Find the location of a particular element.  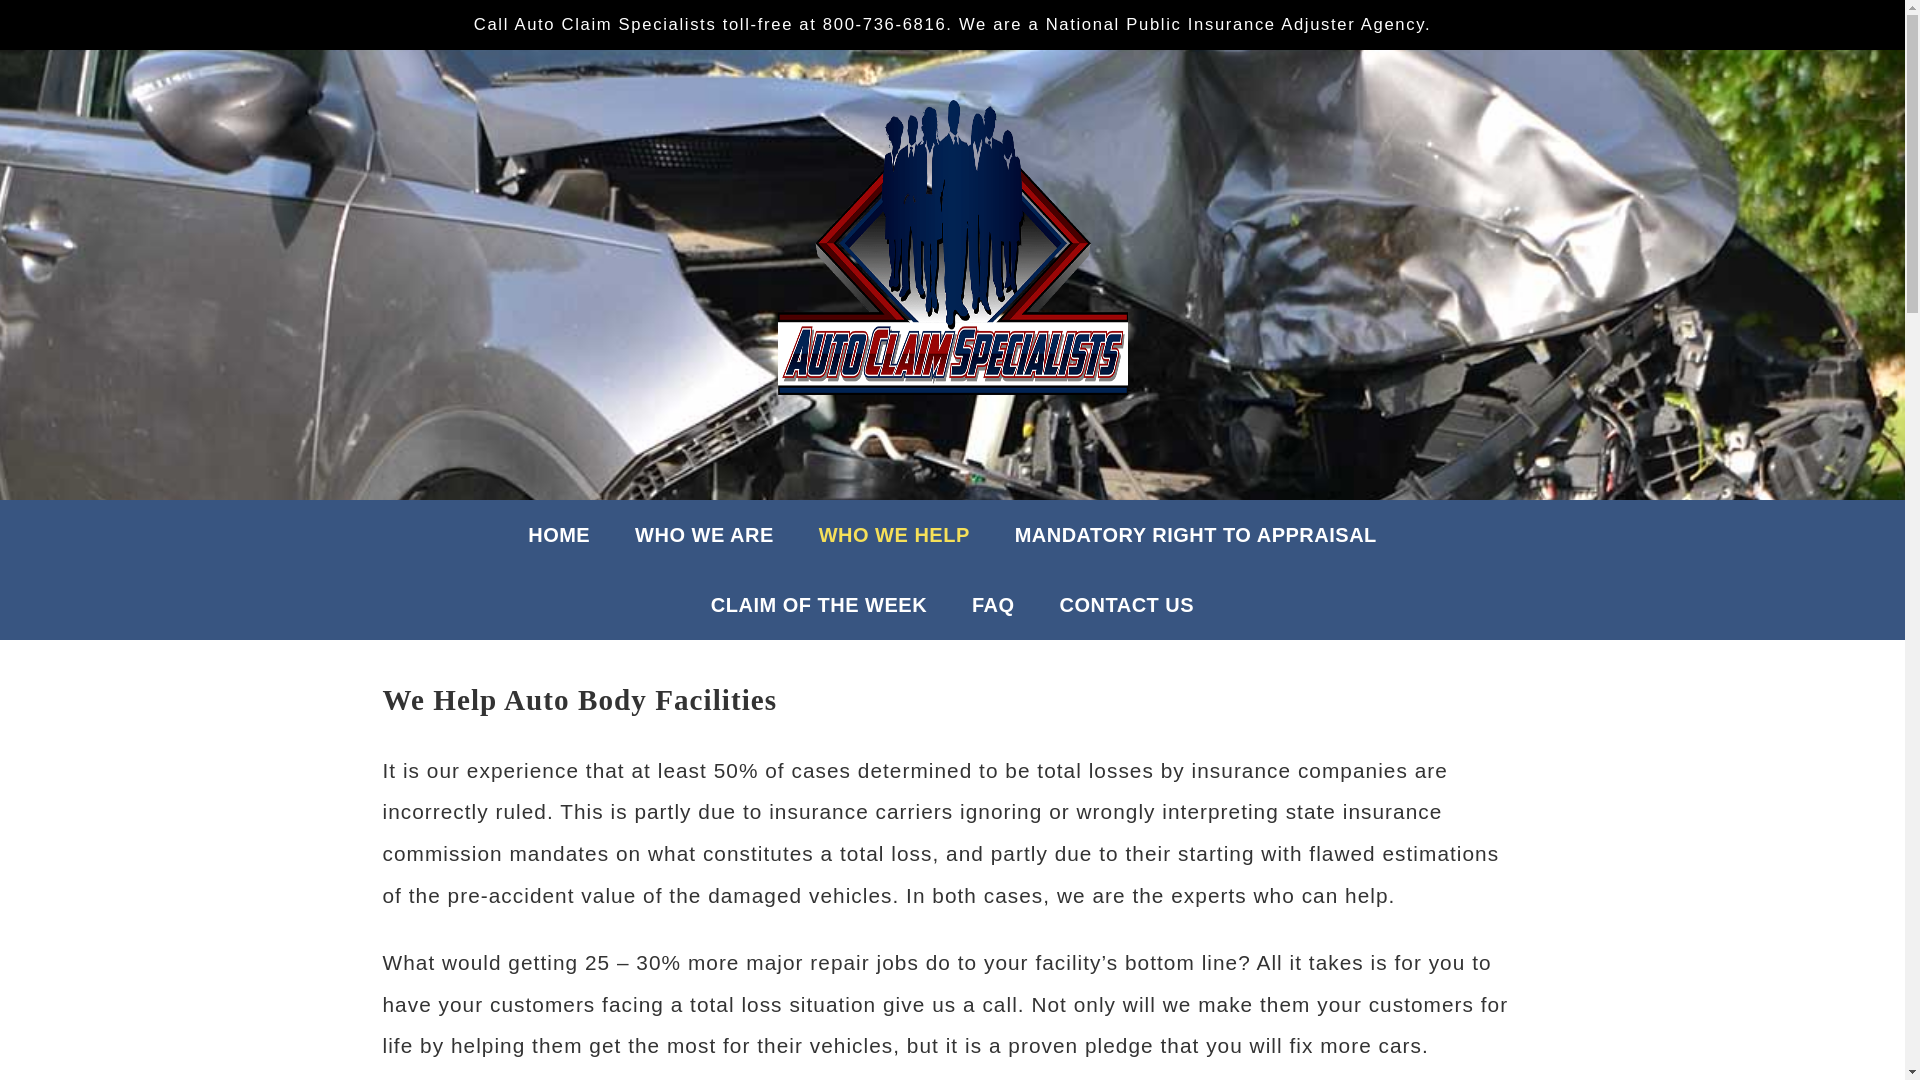

WHO WE ARE is located at coordinates (704, 535).